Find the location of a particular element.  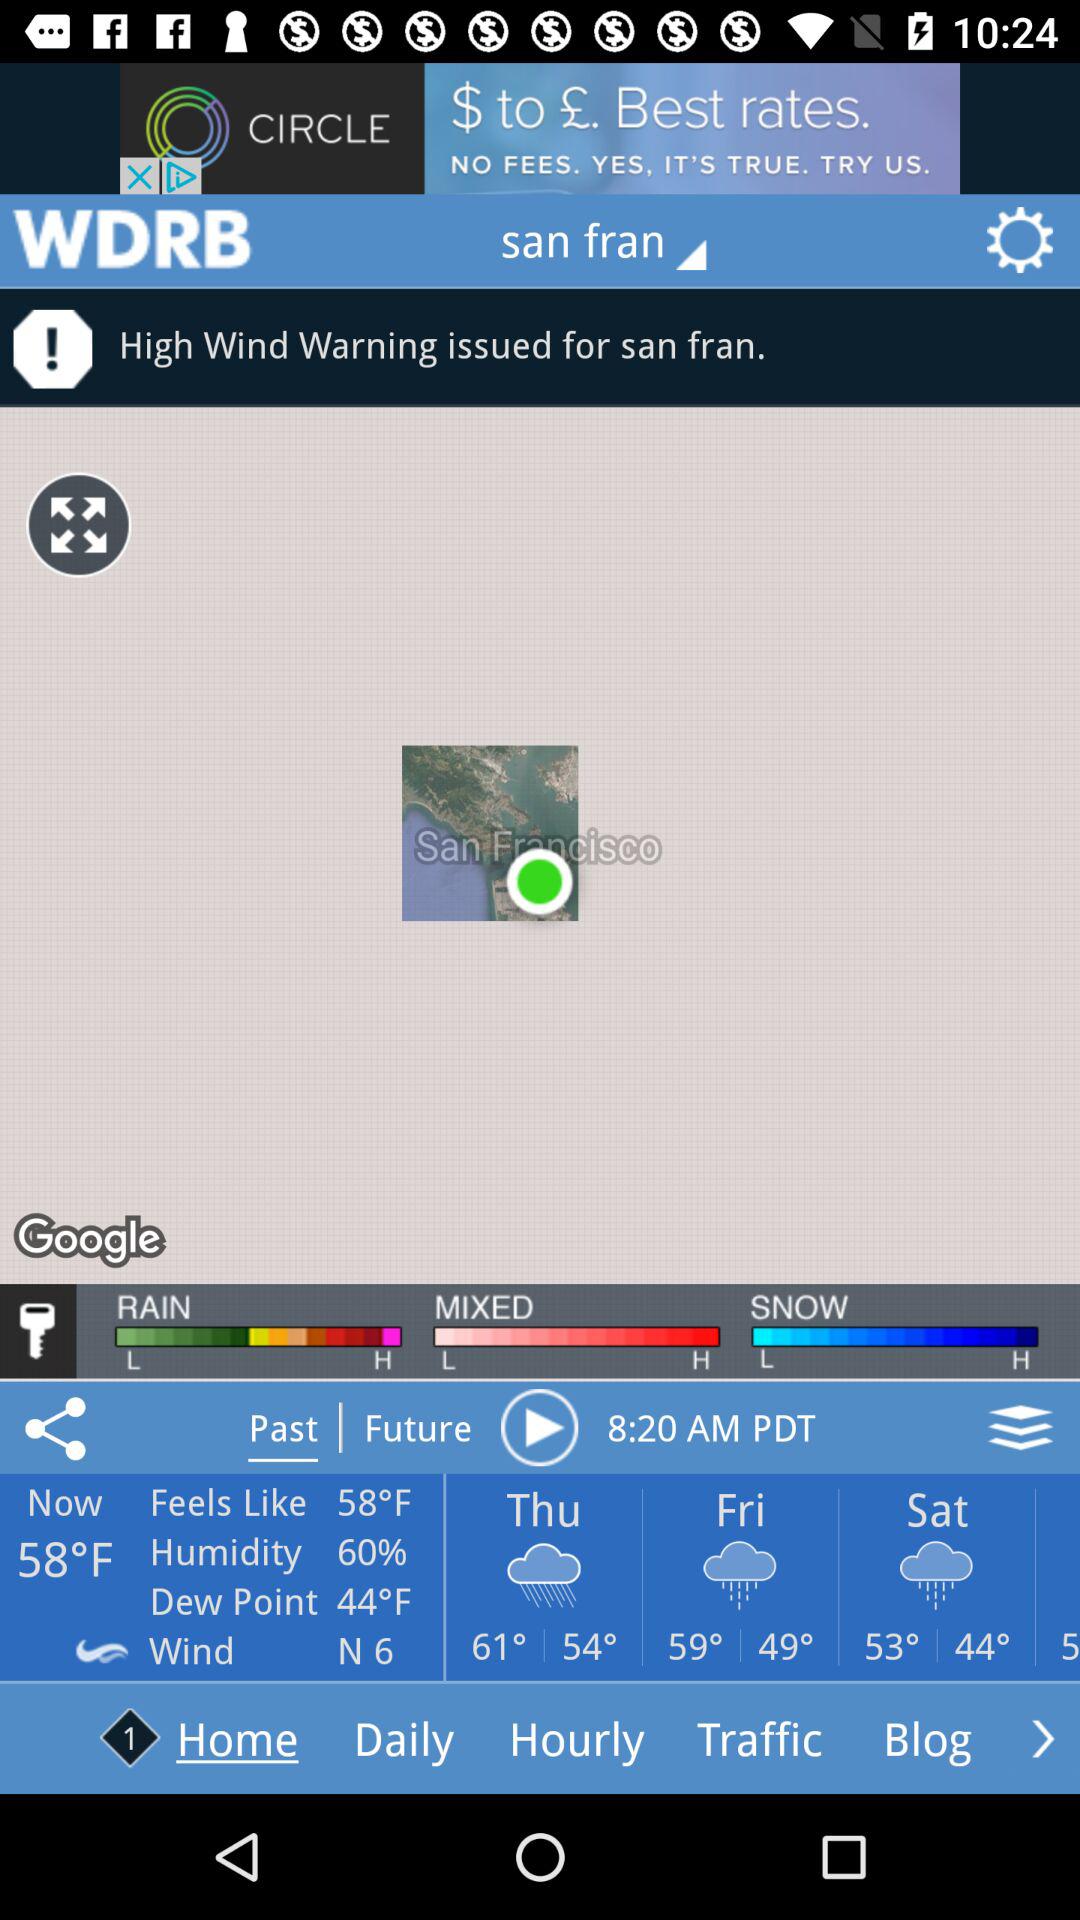

see advertisement is located at coordinates (540, 128).